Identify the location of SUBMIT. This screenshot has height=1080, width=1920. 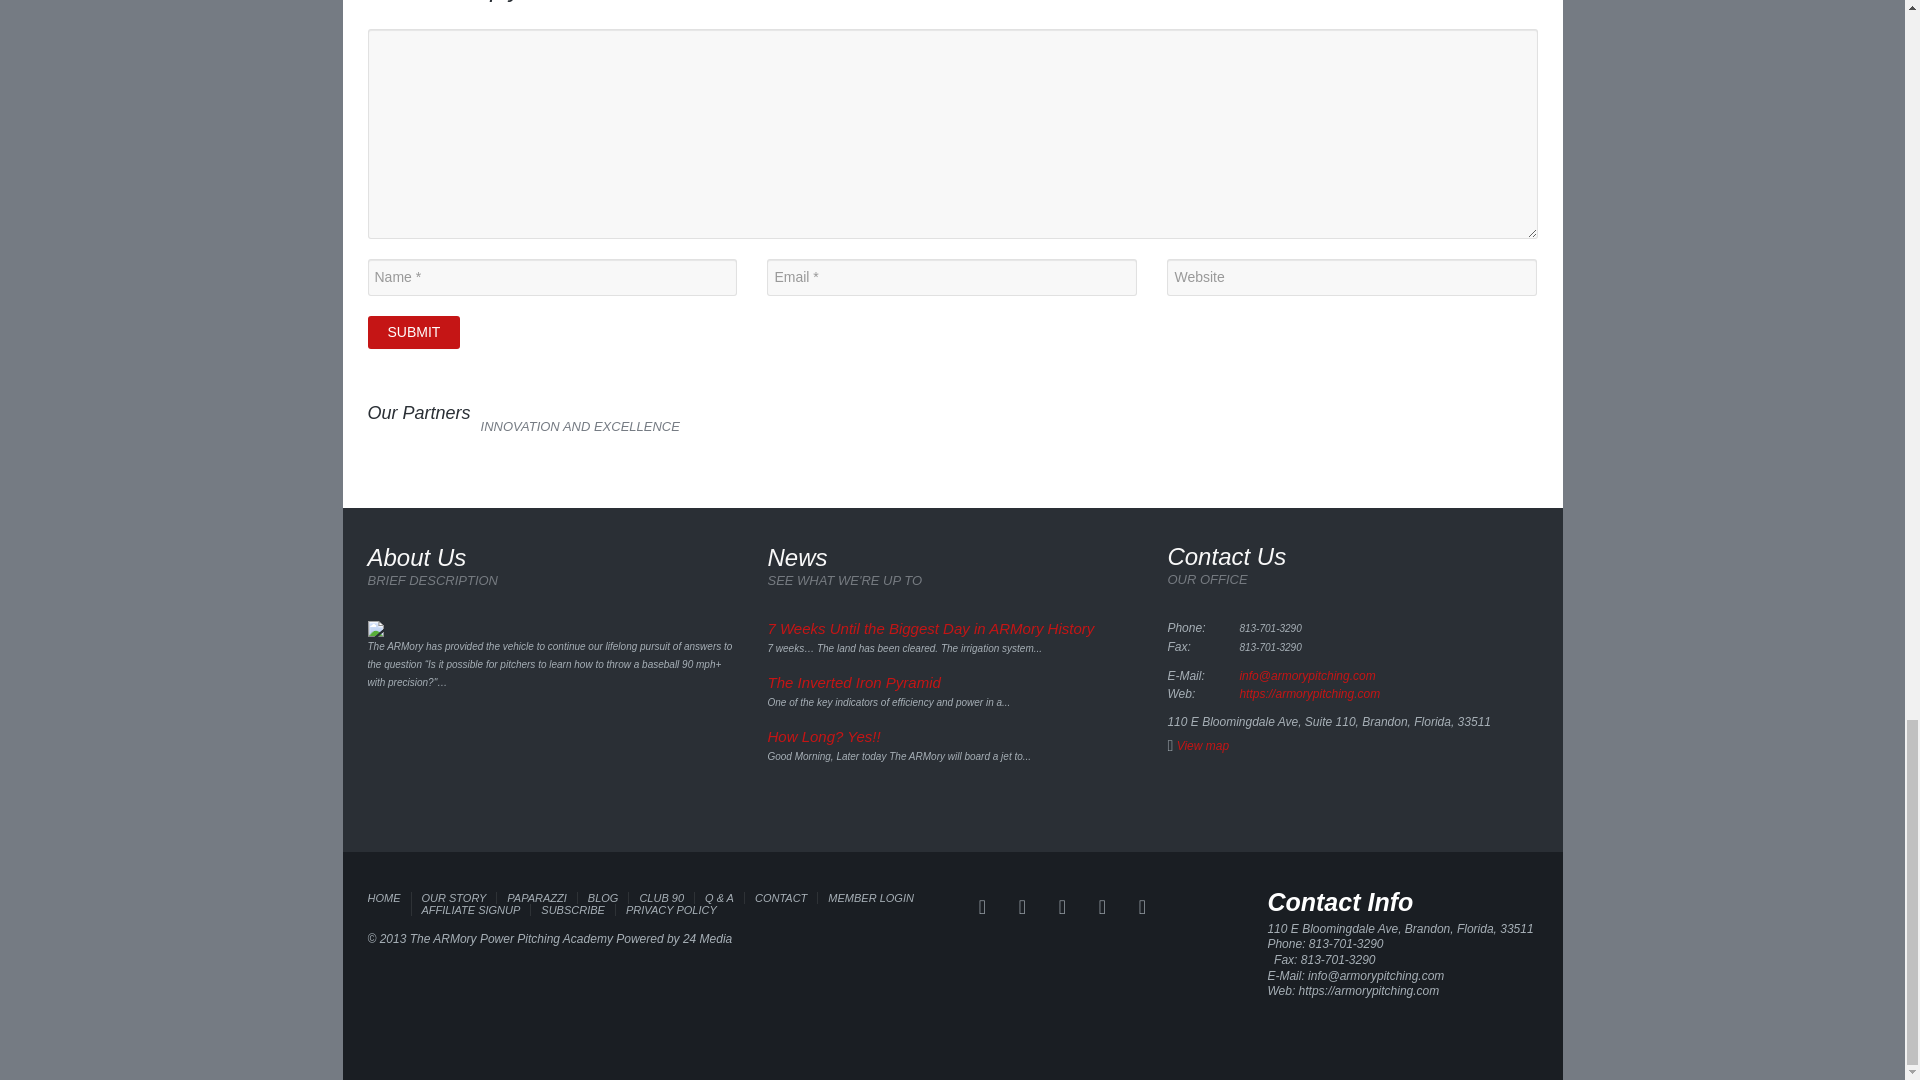
(414, 332).